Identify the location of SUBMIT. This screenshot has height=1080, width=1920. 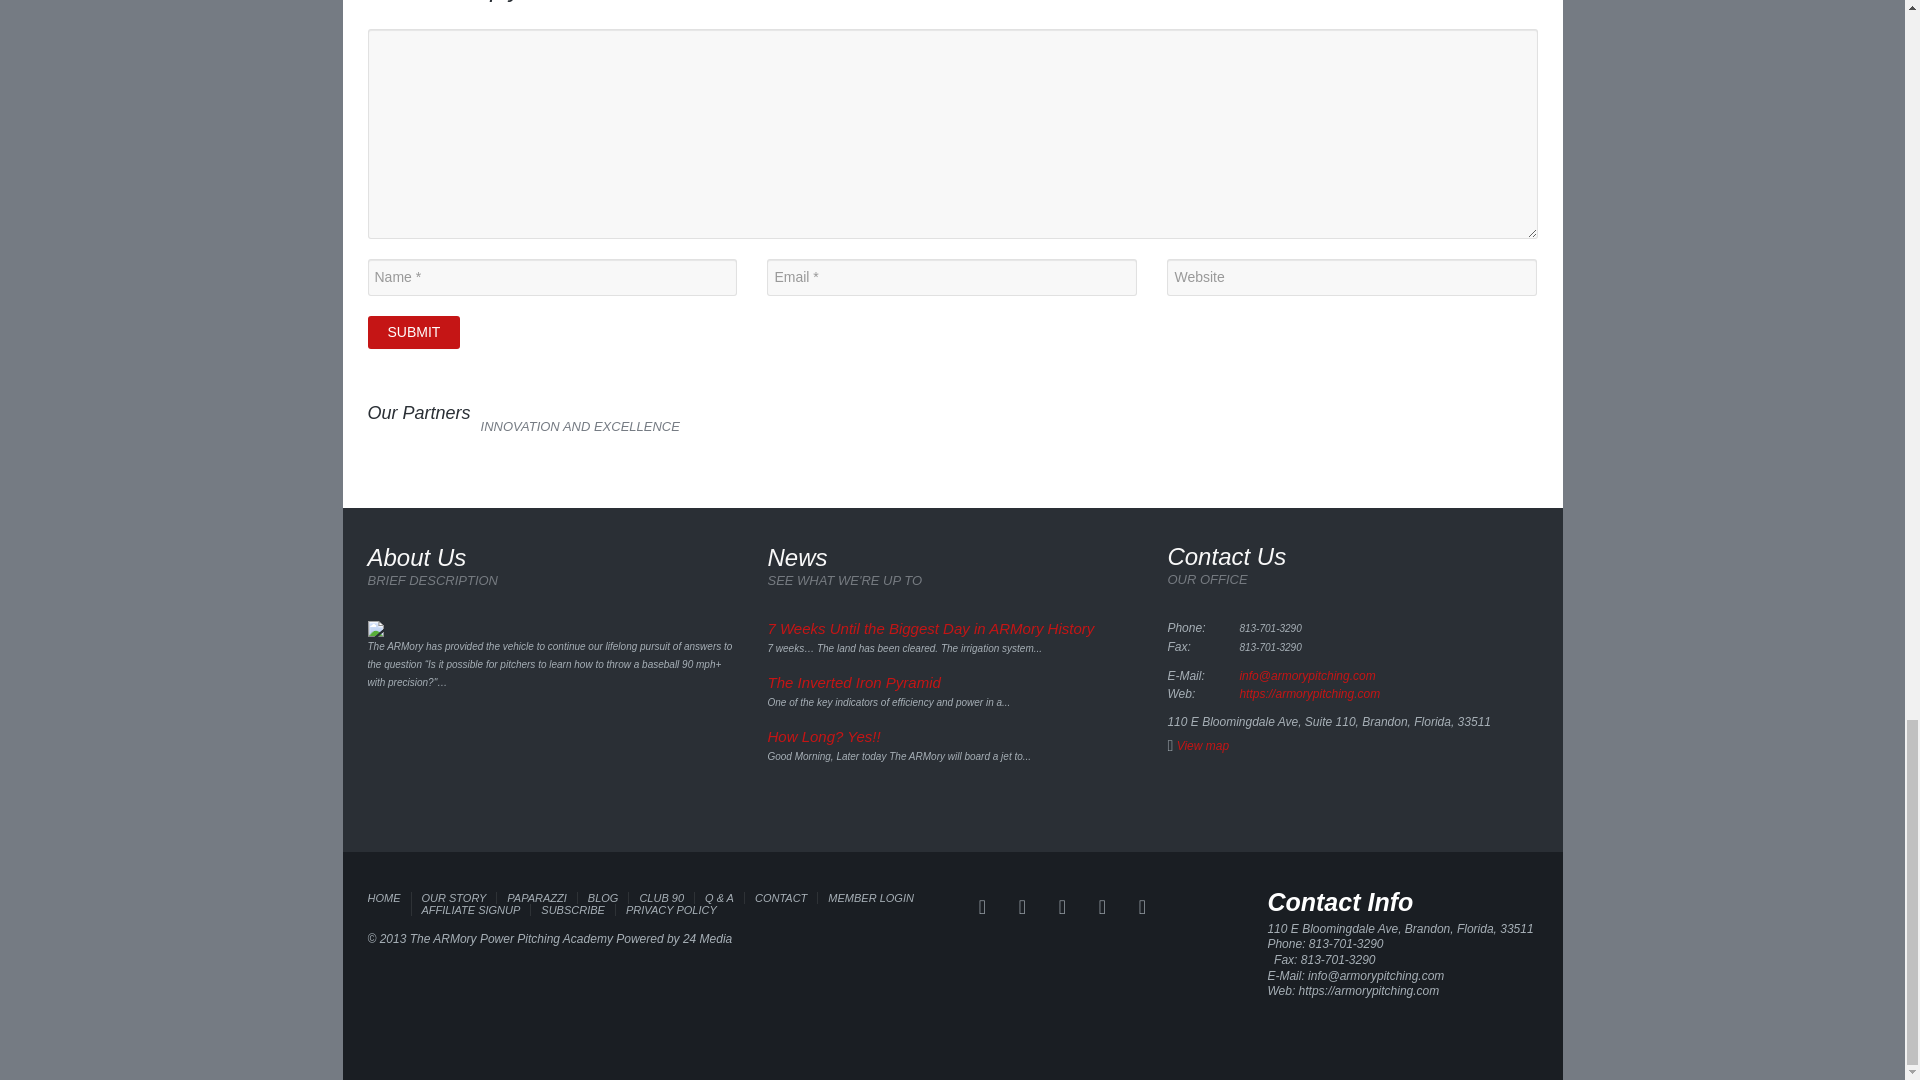
(414, 332).